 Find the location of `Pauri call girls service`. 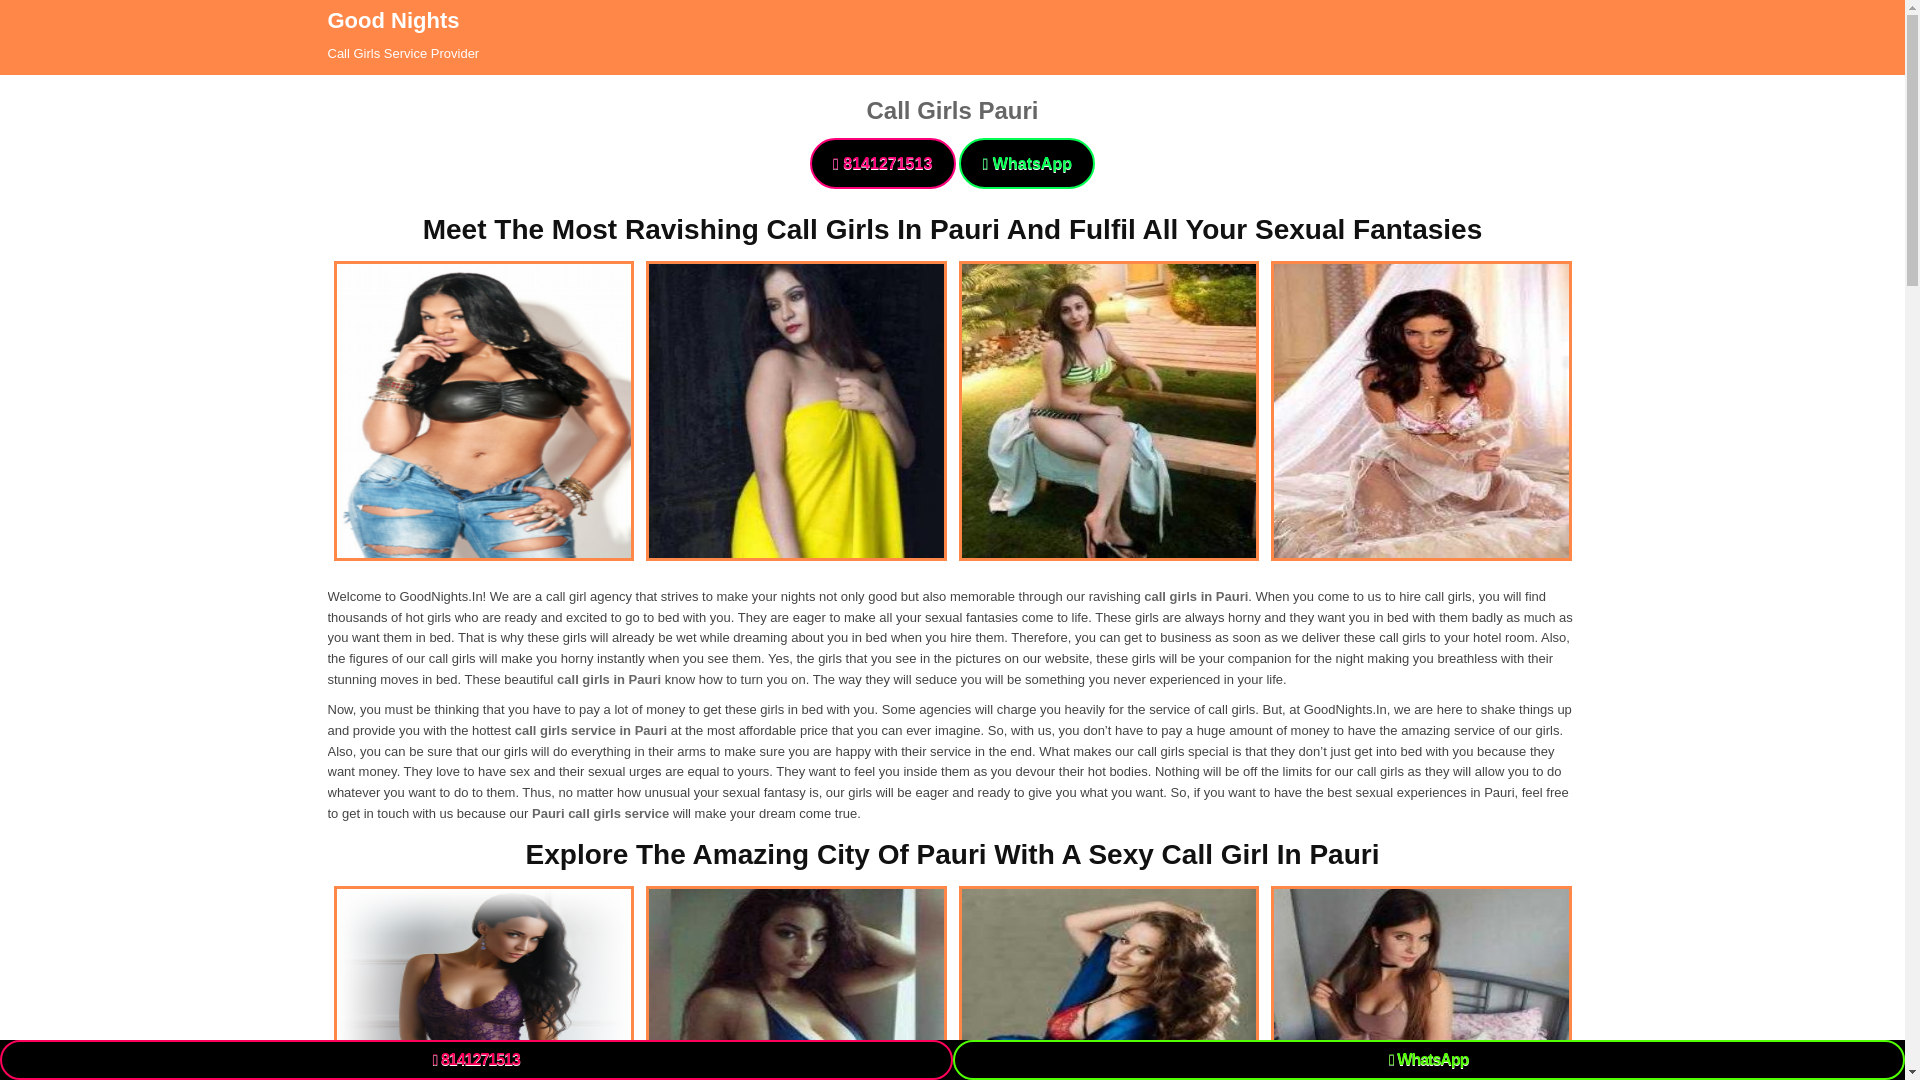

Pauri call girls service is located at coordinates (600, 812).